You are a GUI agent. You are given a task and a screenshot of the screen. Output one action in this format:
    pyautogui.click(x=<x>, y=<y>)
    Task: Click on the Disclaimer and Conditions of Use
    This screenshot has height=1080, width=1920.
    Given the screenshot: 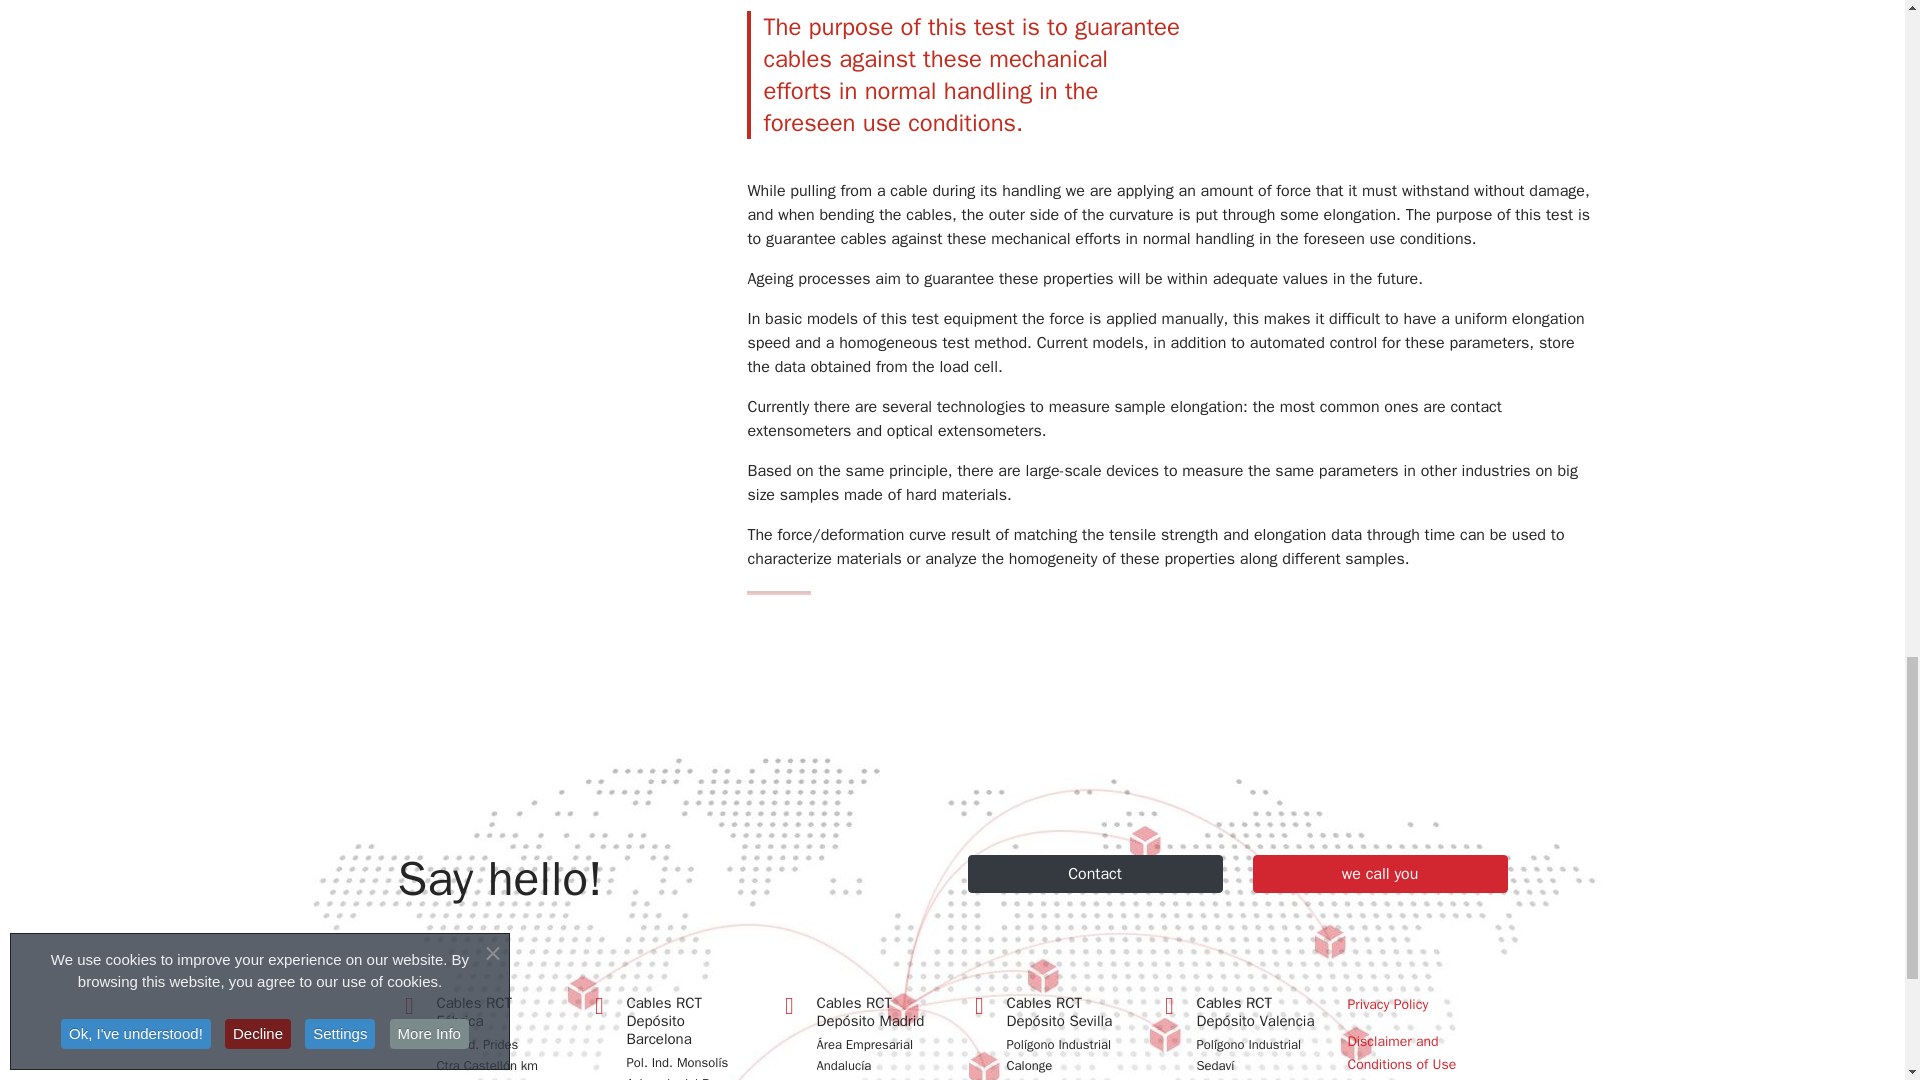 What is the action you would take?
    pyautogui.click(x=1427, y=1053)
    